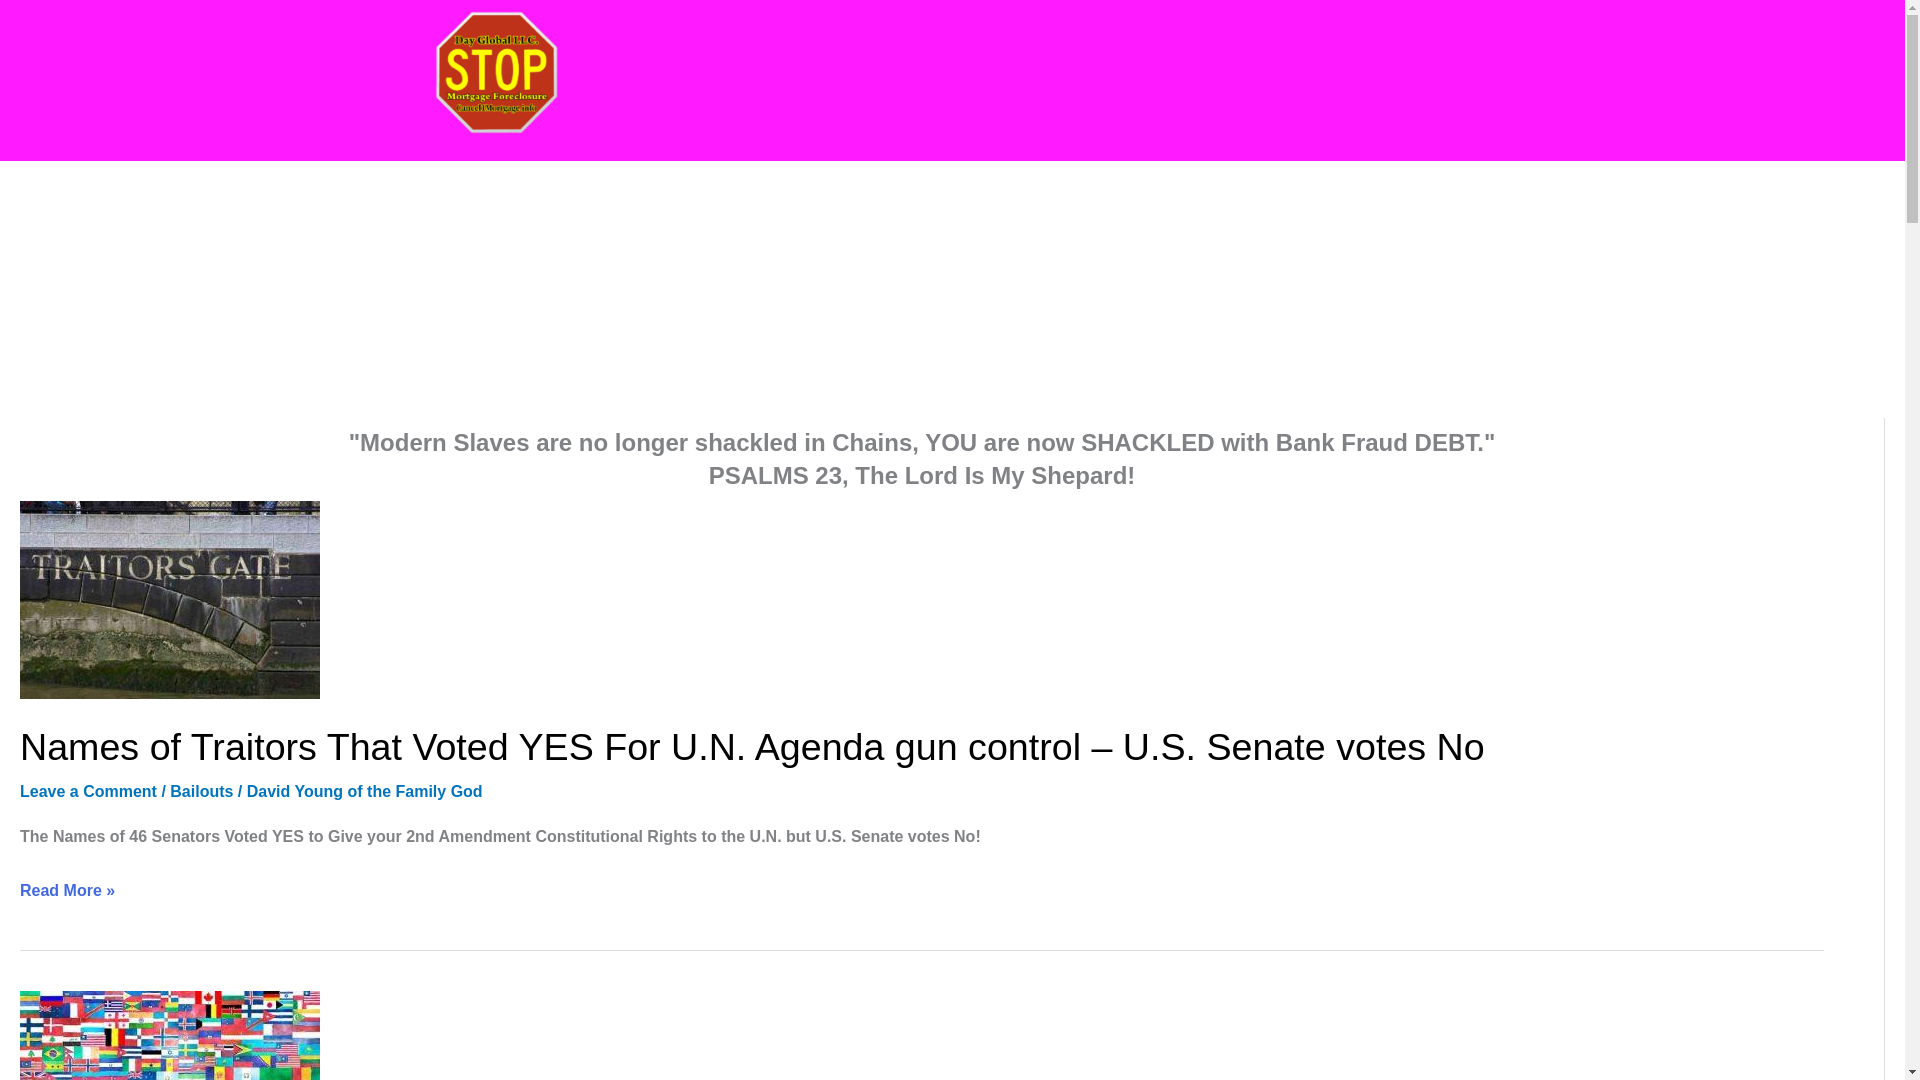 Image resolution: width=1920 pixels, height=1080 pixels. Describe the element at coordinates (365, 790) in the screenshot. I see `David Young of the Family God` at that location.